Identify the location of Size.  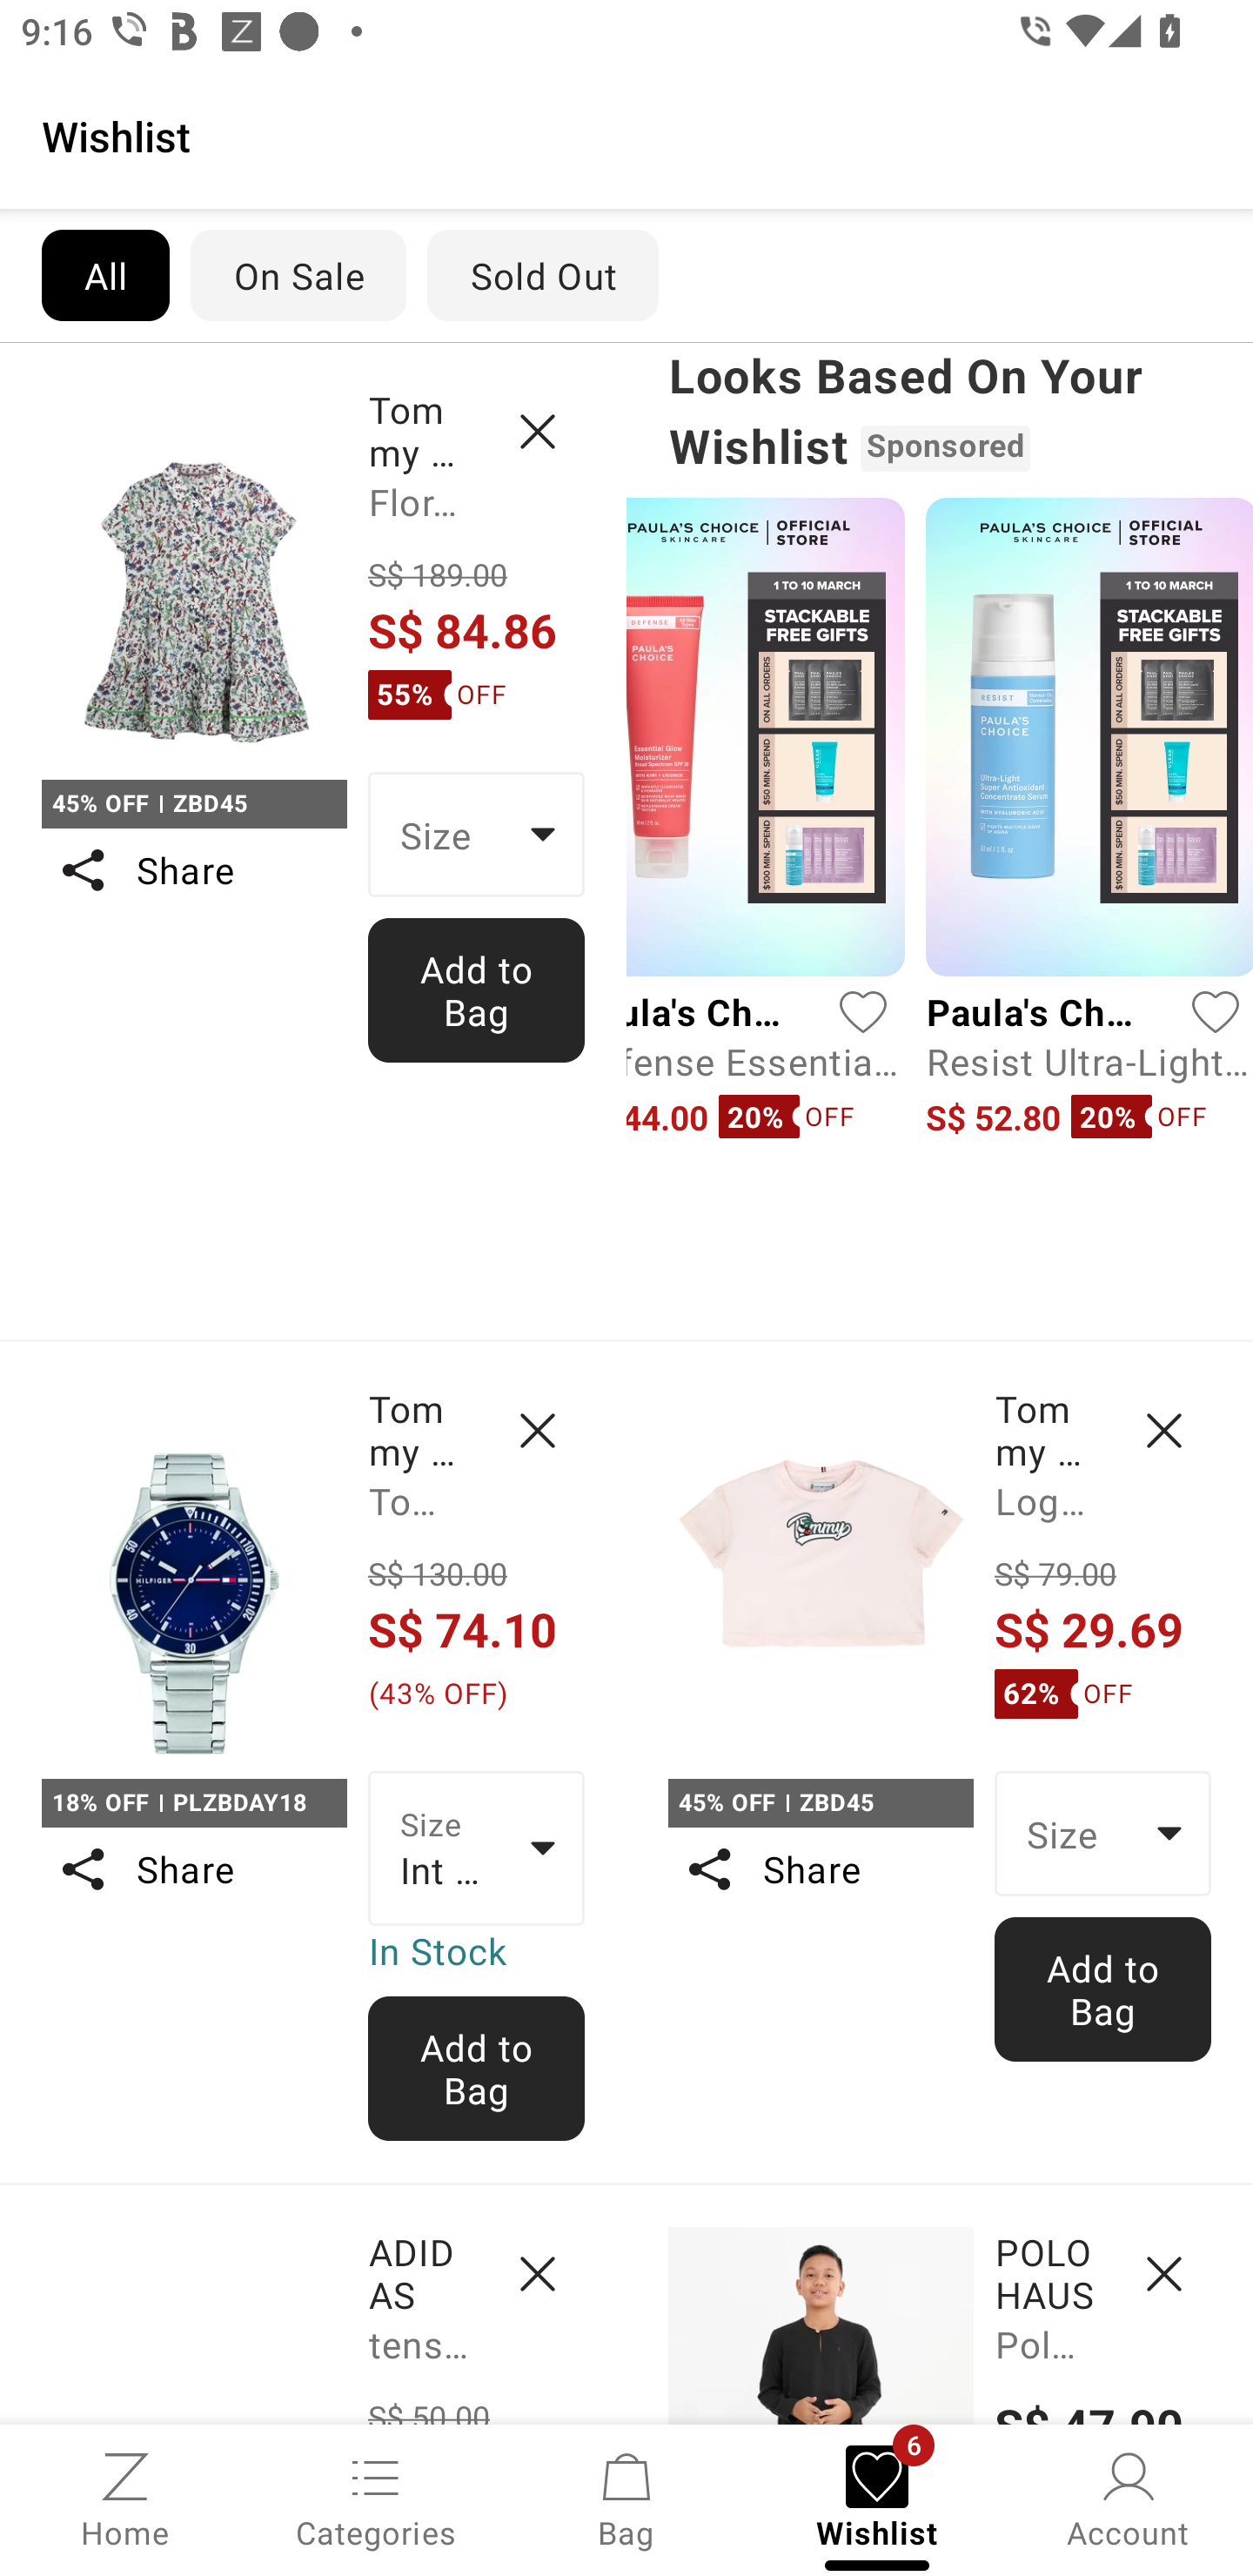
(1103, 1834).